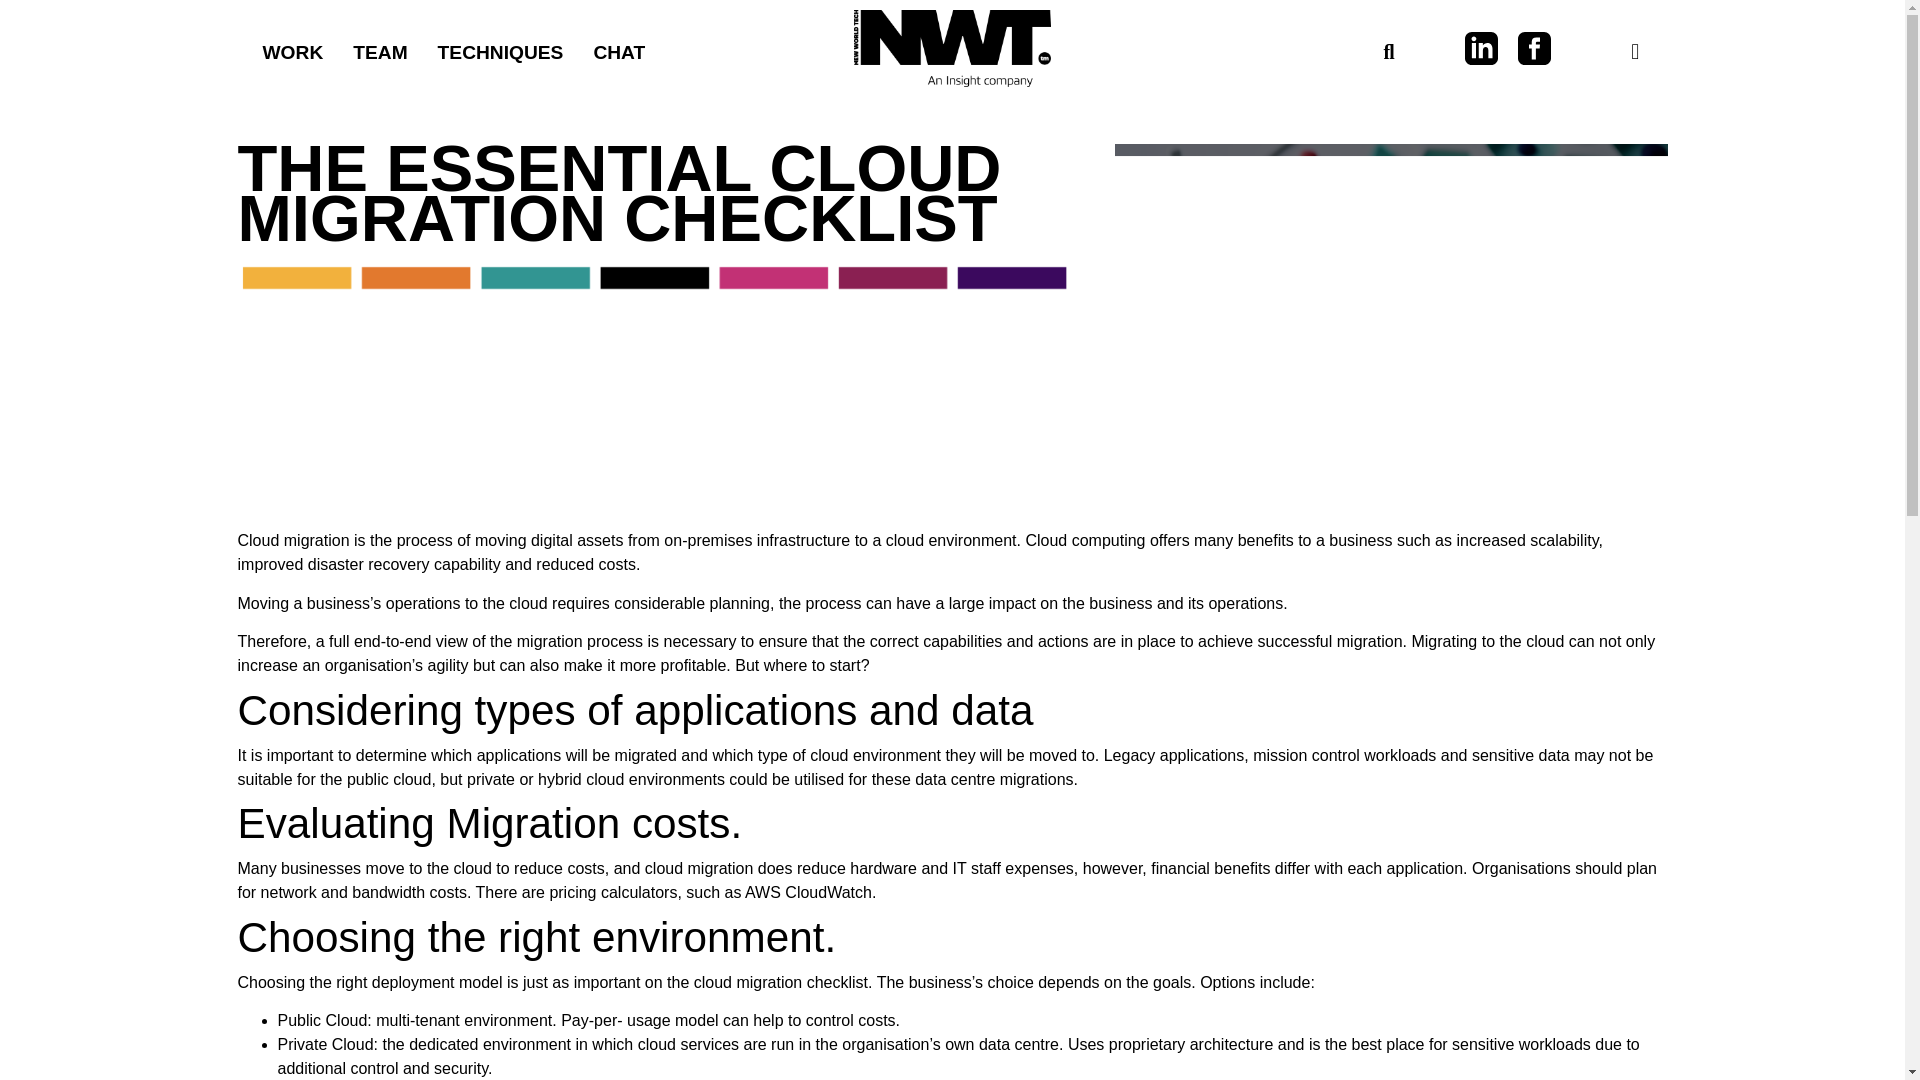  Describe the element at coordinates (618, 52) in the screenshot. I see `CHAT` at that location.